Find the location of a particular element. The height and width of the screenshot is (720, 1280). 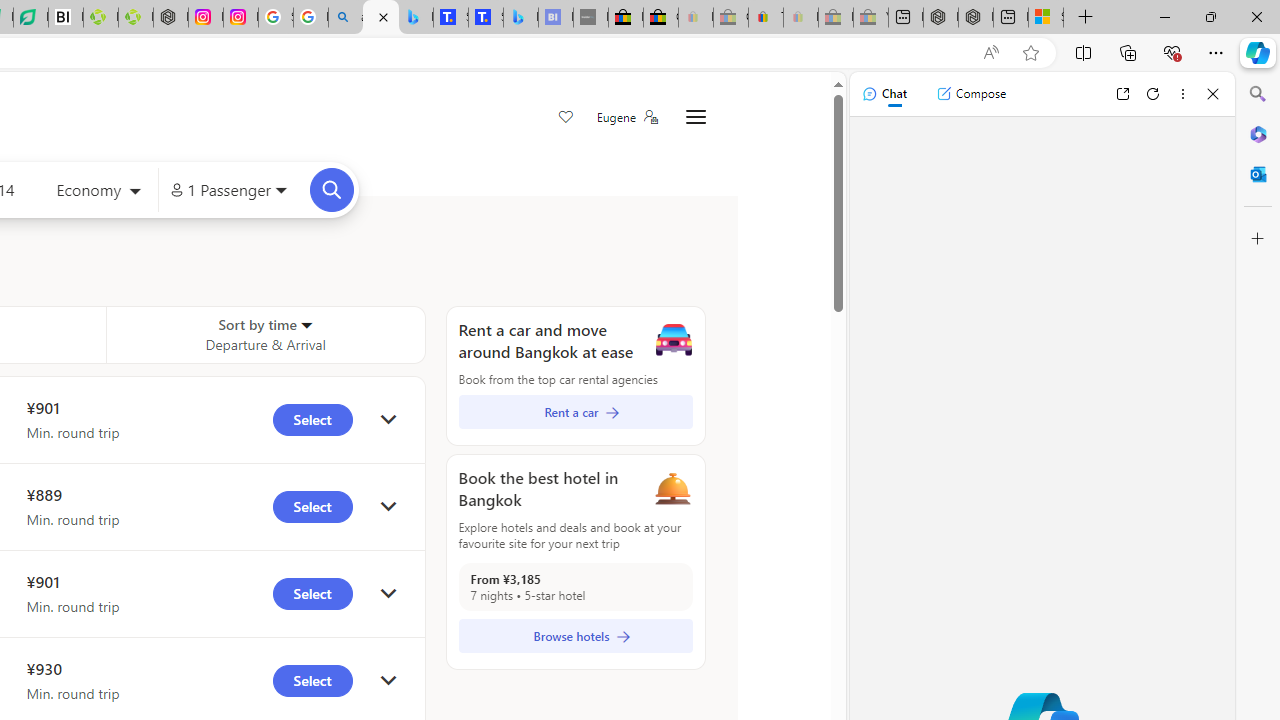

LendingTree - Compare Lenders is located at coordinates (31, 18).